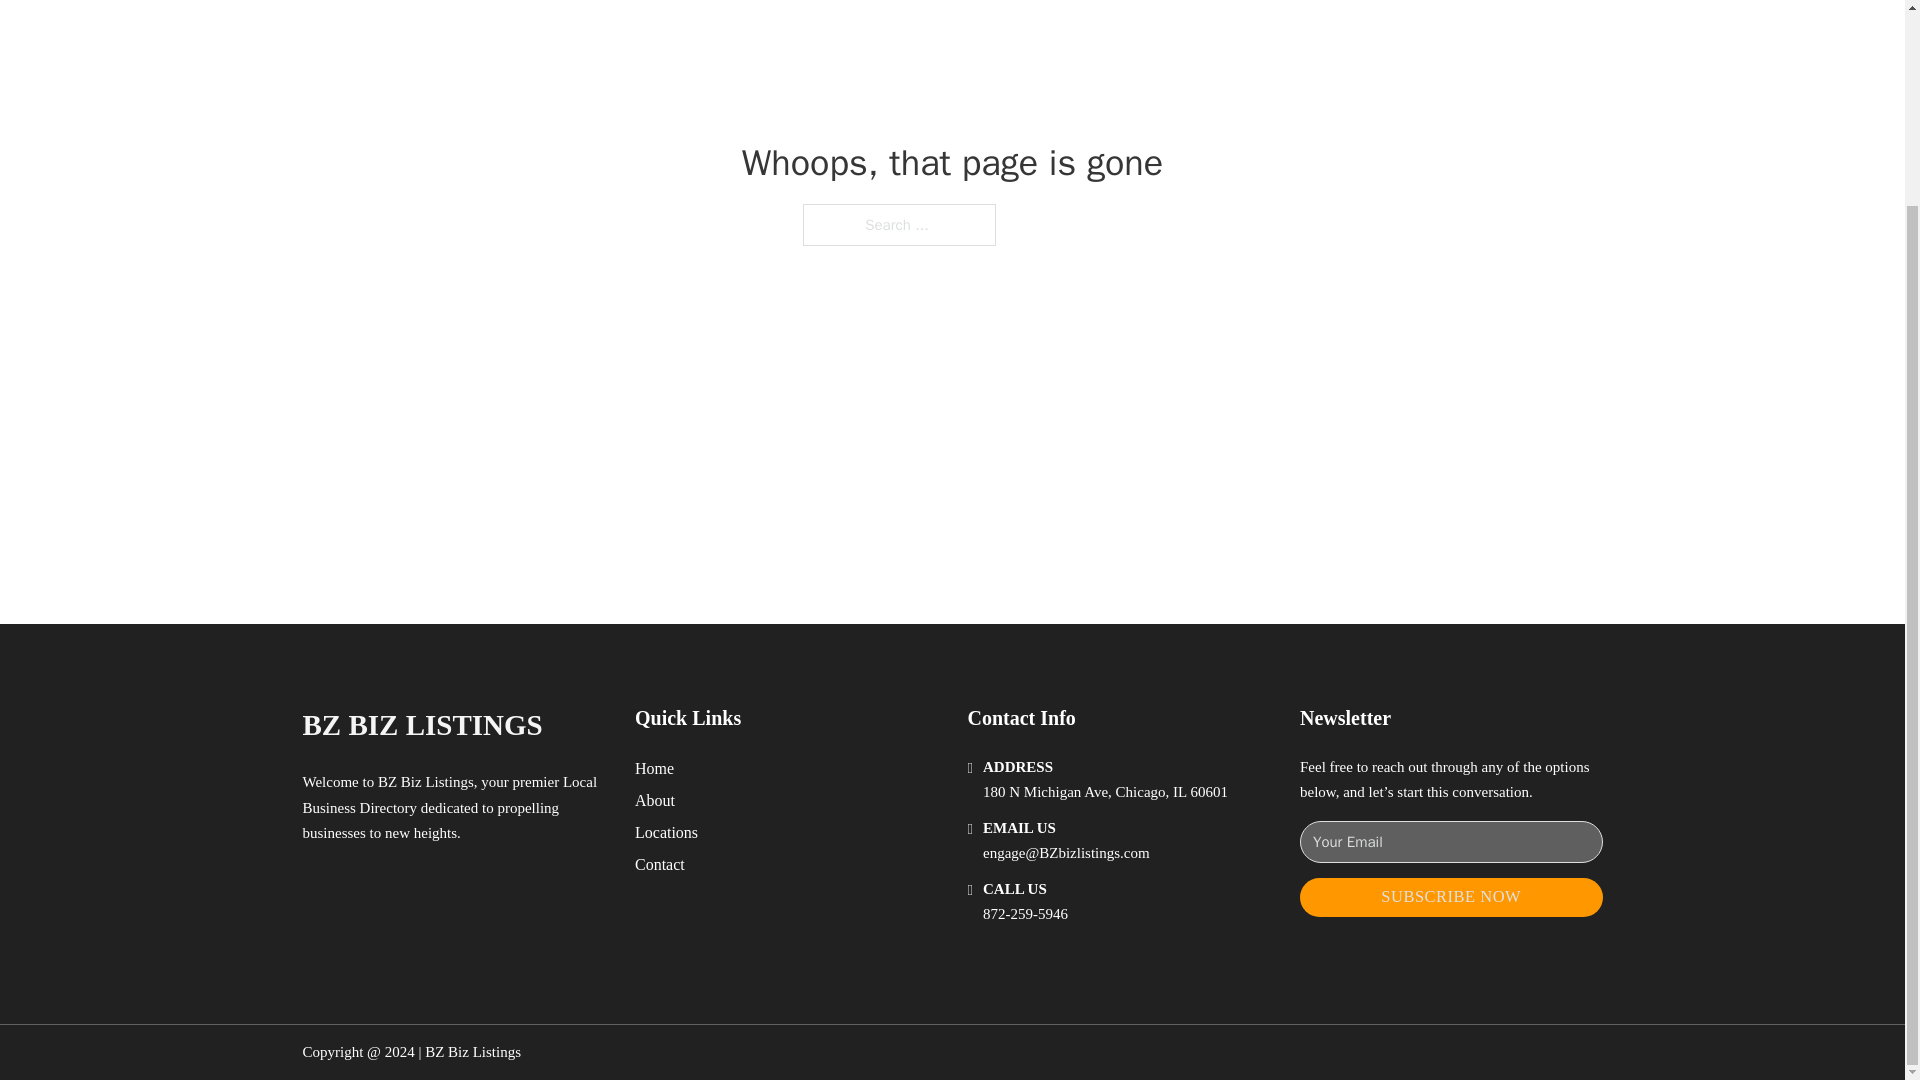 Image resolution: width=1920 pixels, height=1080 pixels. I want to click on SUBSCRIBE NOW, so click(1451, 897).